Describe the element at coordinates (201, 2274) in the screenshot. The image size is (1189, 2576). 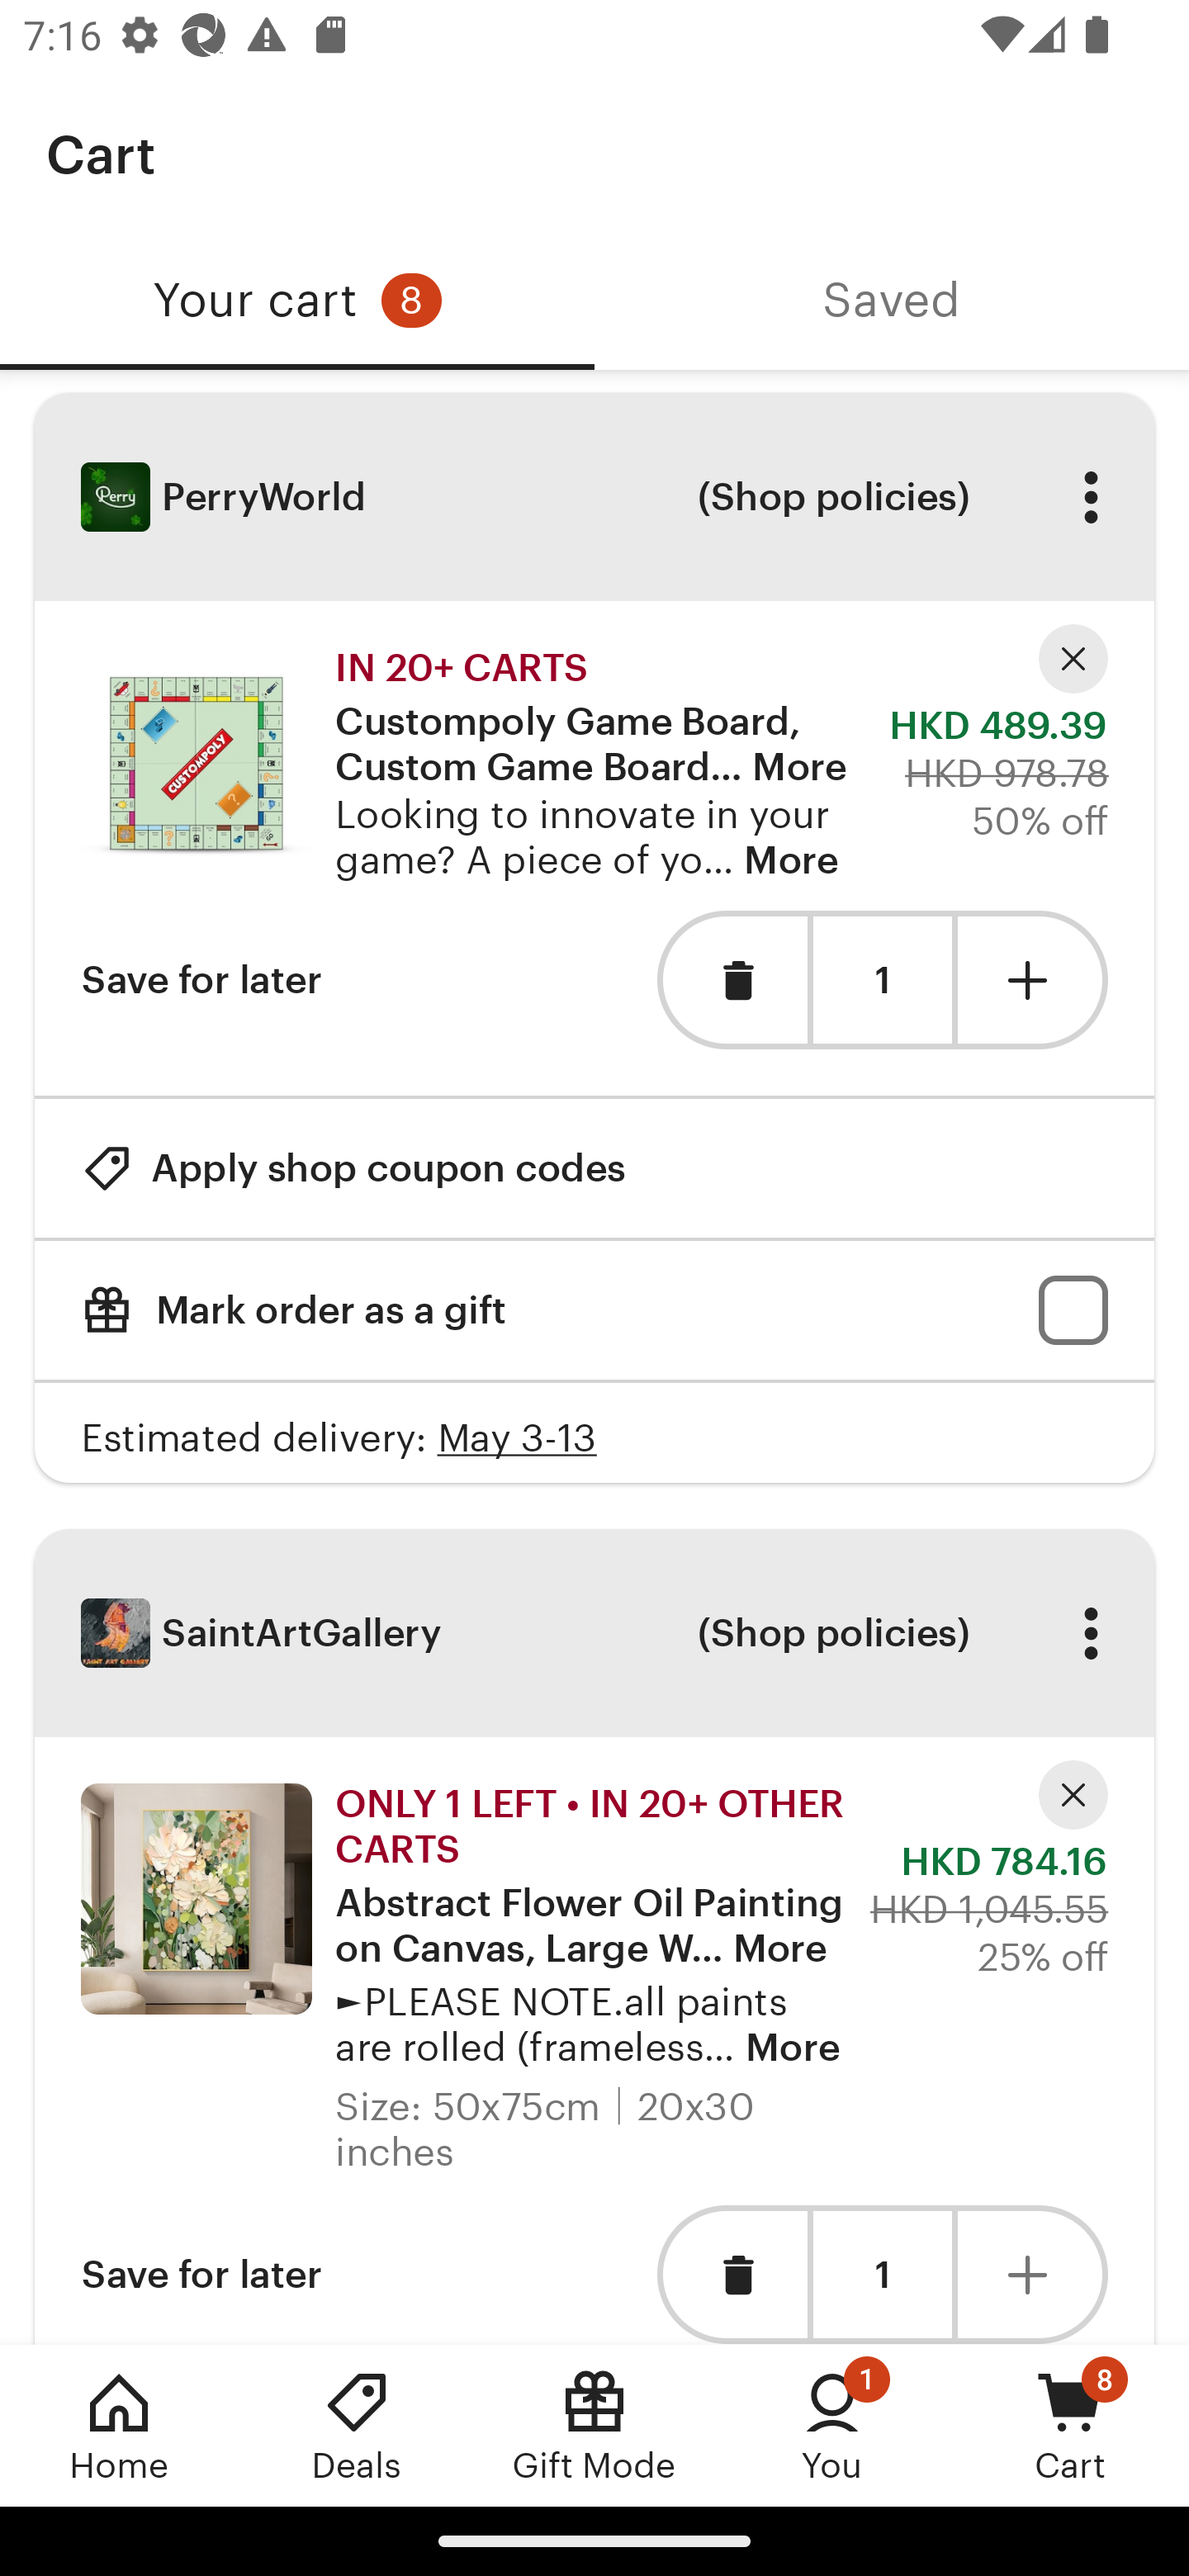
I see `Save for later` at that location.